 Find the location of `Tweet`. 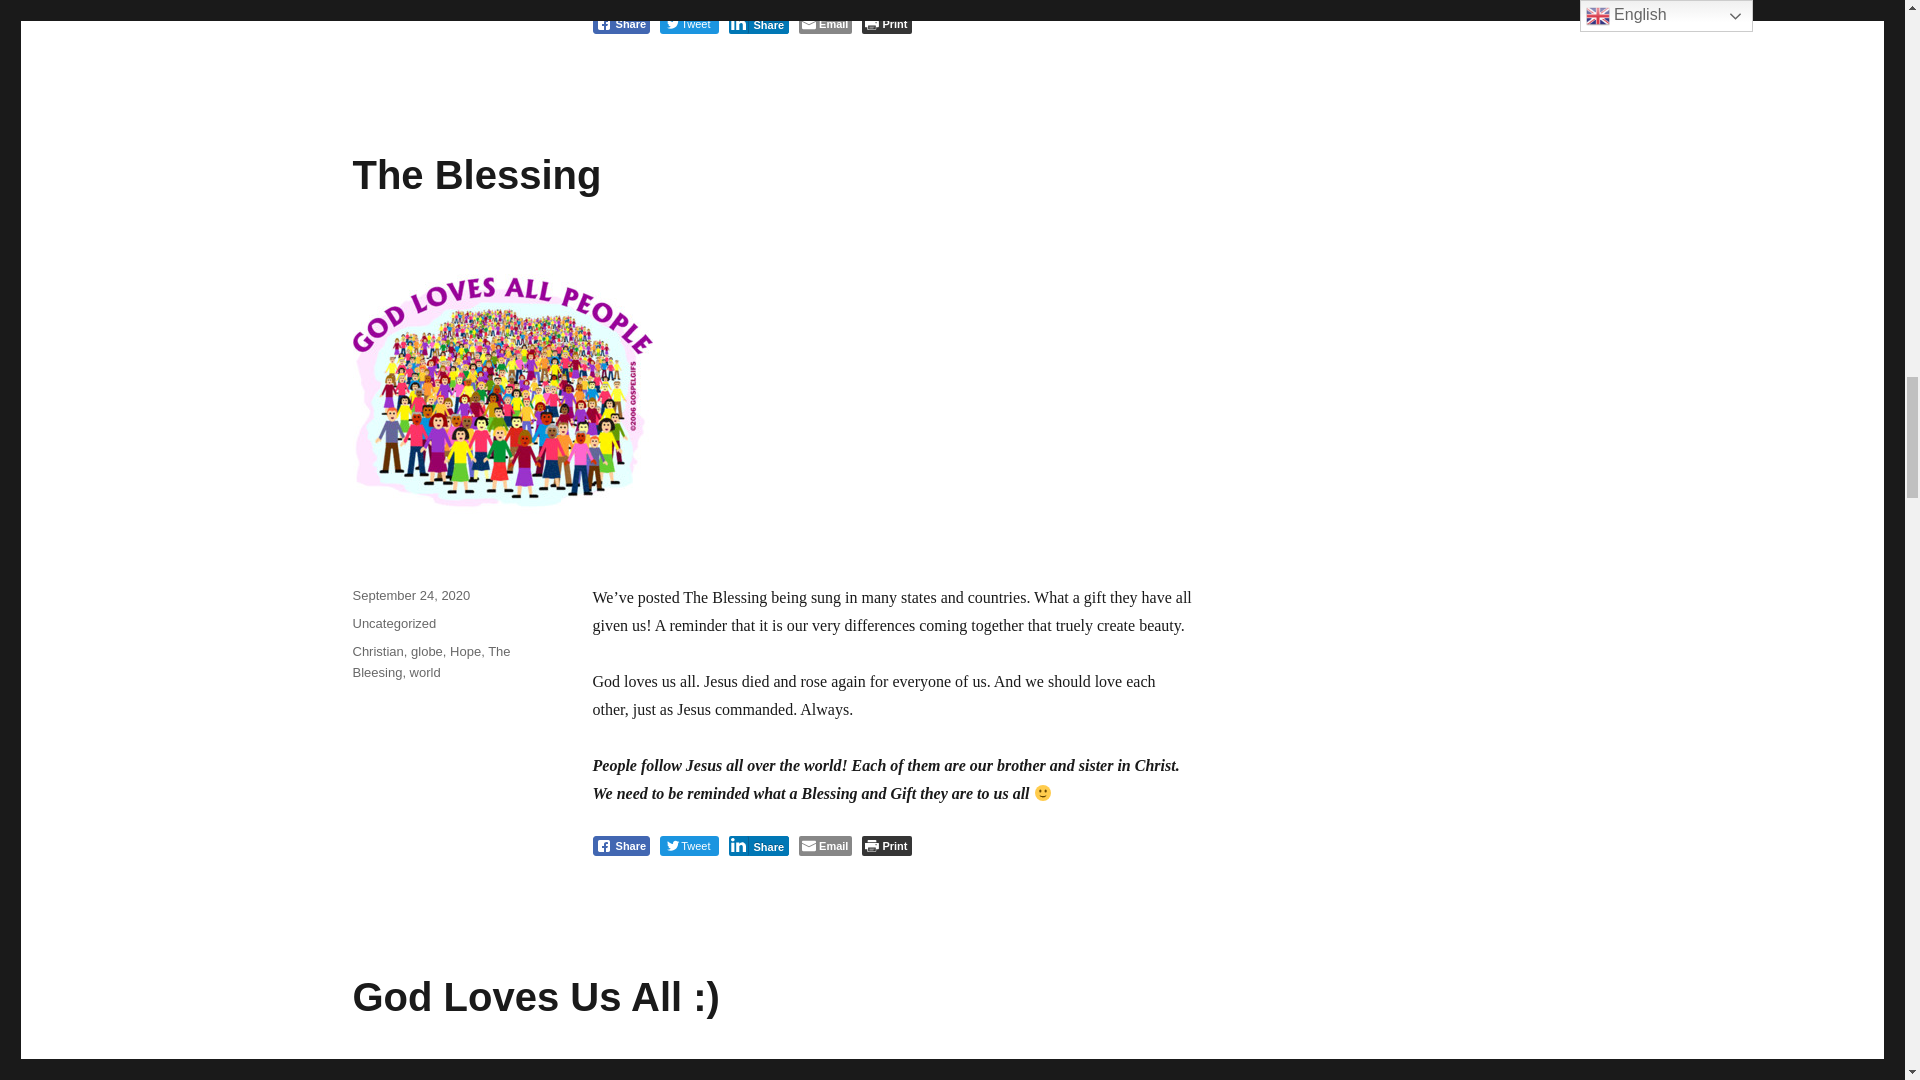

Tweet is located at coordinates (689, 24).